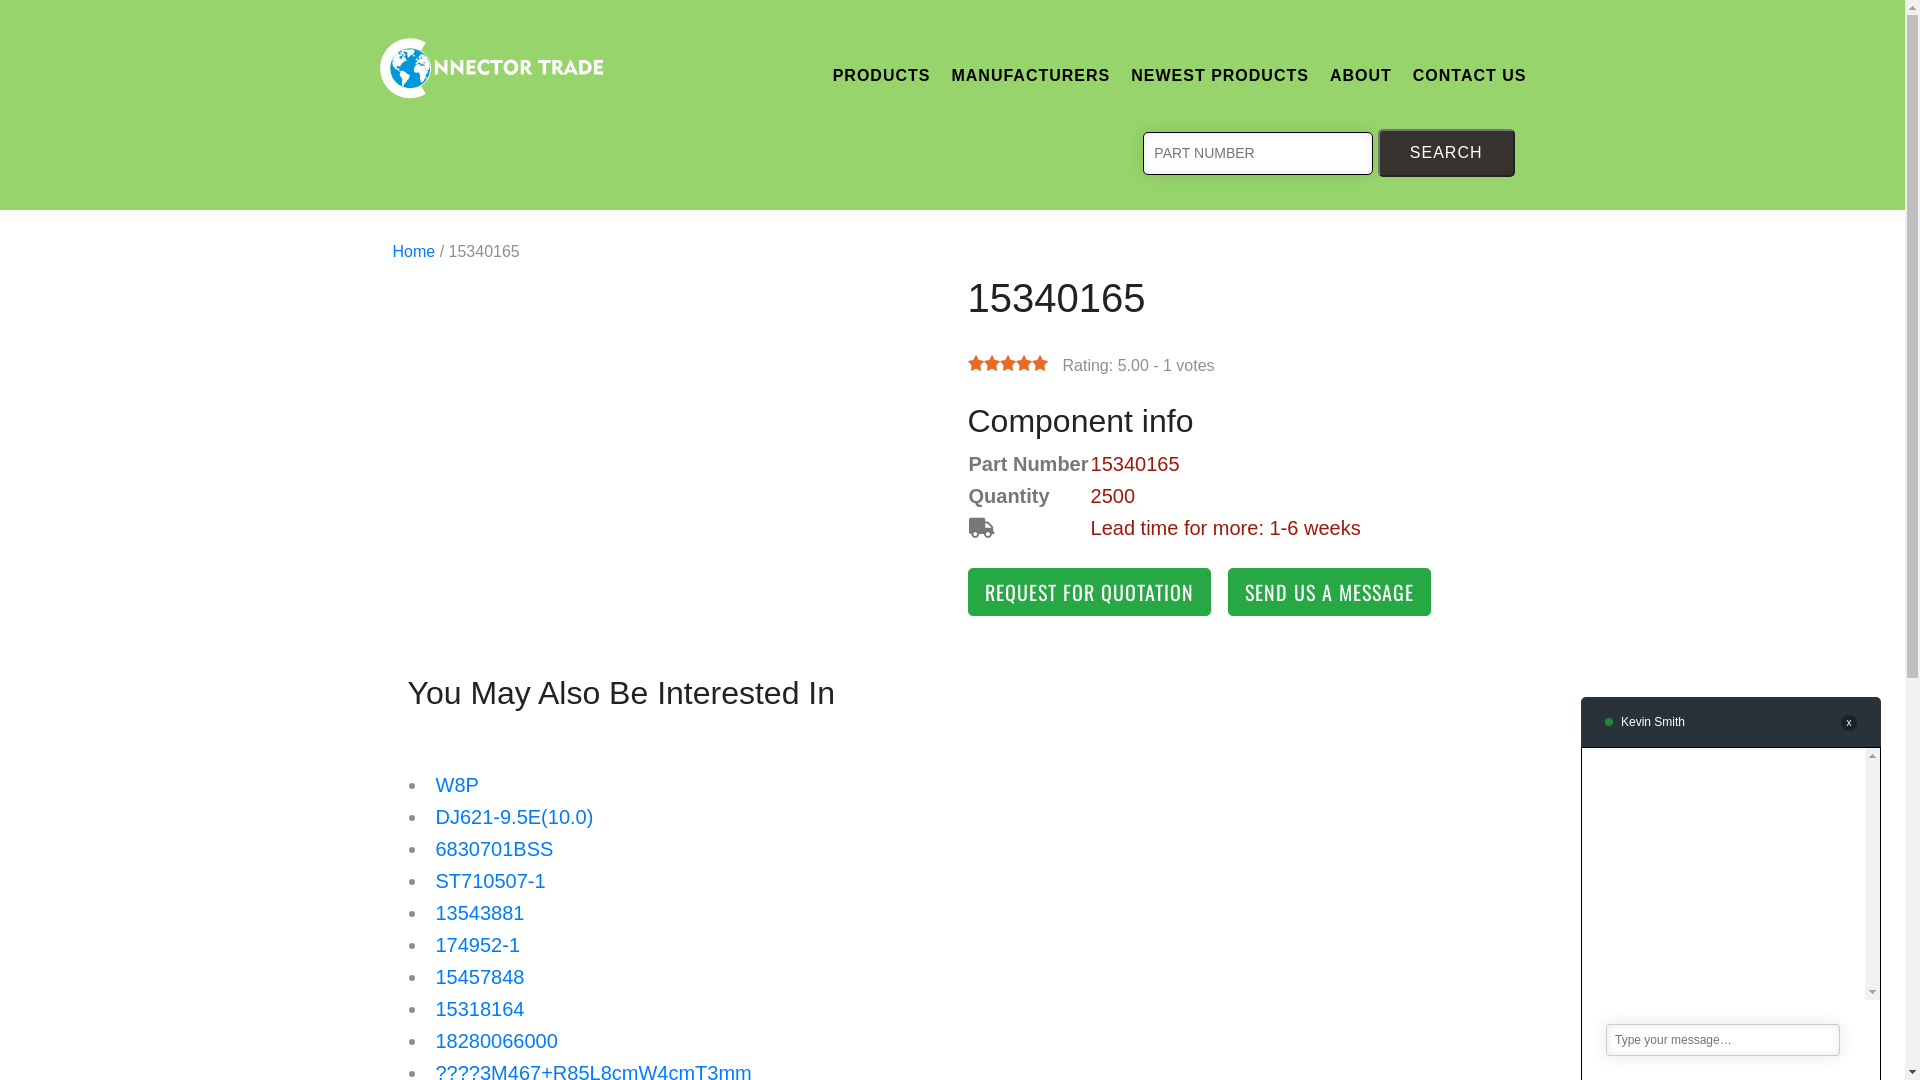 Image resolution: width=1920 pixels, height=1080 pixels. I want to click on Home, so click(416, 252).